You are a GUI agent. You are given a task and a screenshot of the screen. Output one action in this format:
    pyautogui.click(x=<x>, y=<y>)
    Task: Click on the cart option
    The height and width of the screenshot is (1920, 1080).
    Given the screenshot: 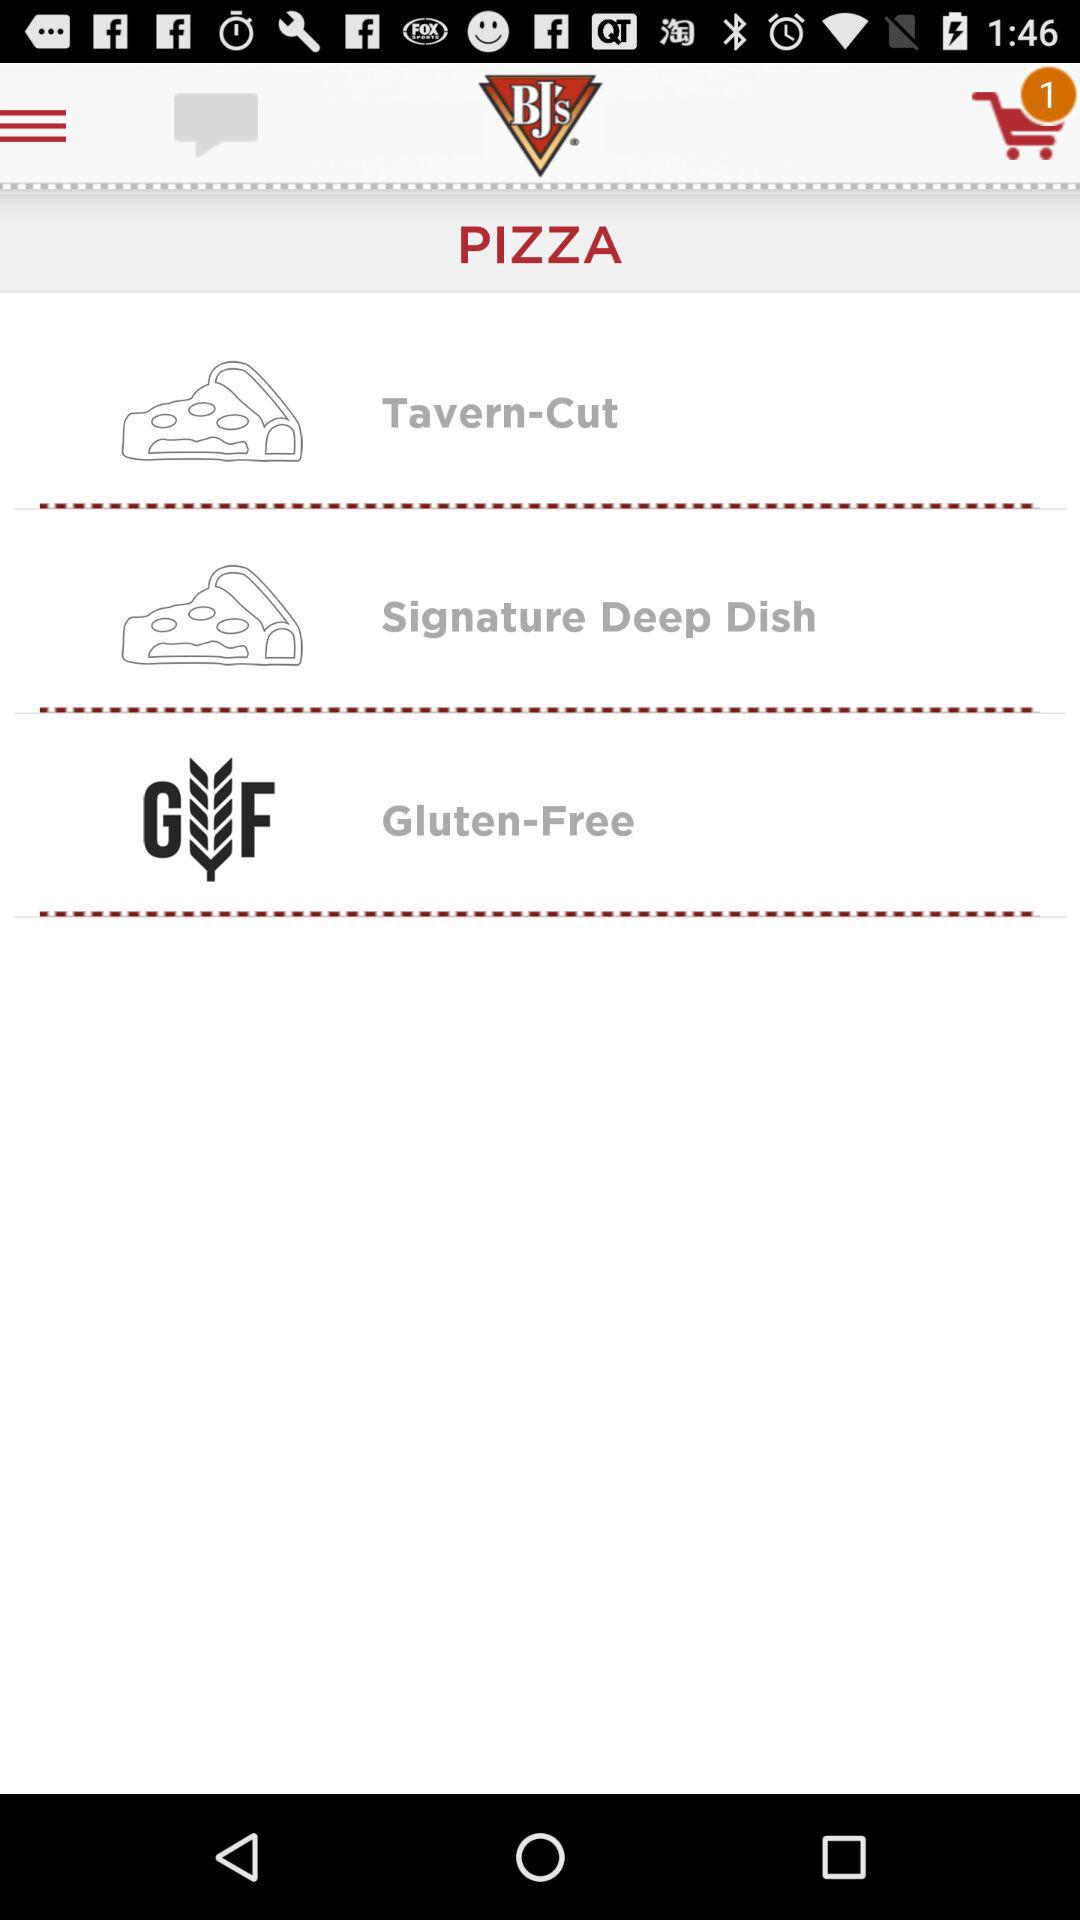 What is the action you would take?
    pyautogui.click(x=1019, y=126)
    